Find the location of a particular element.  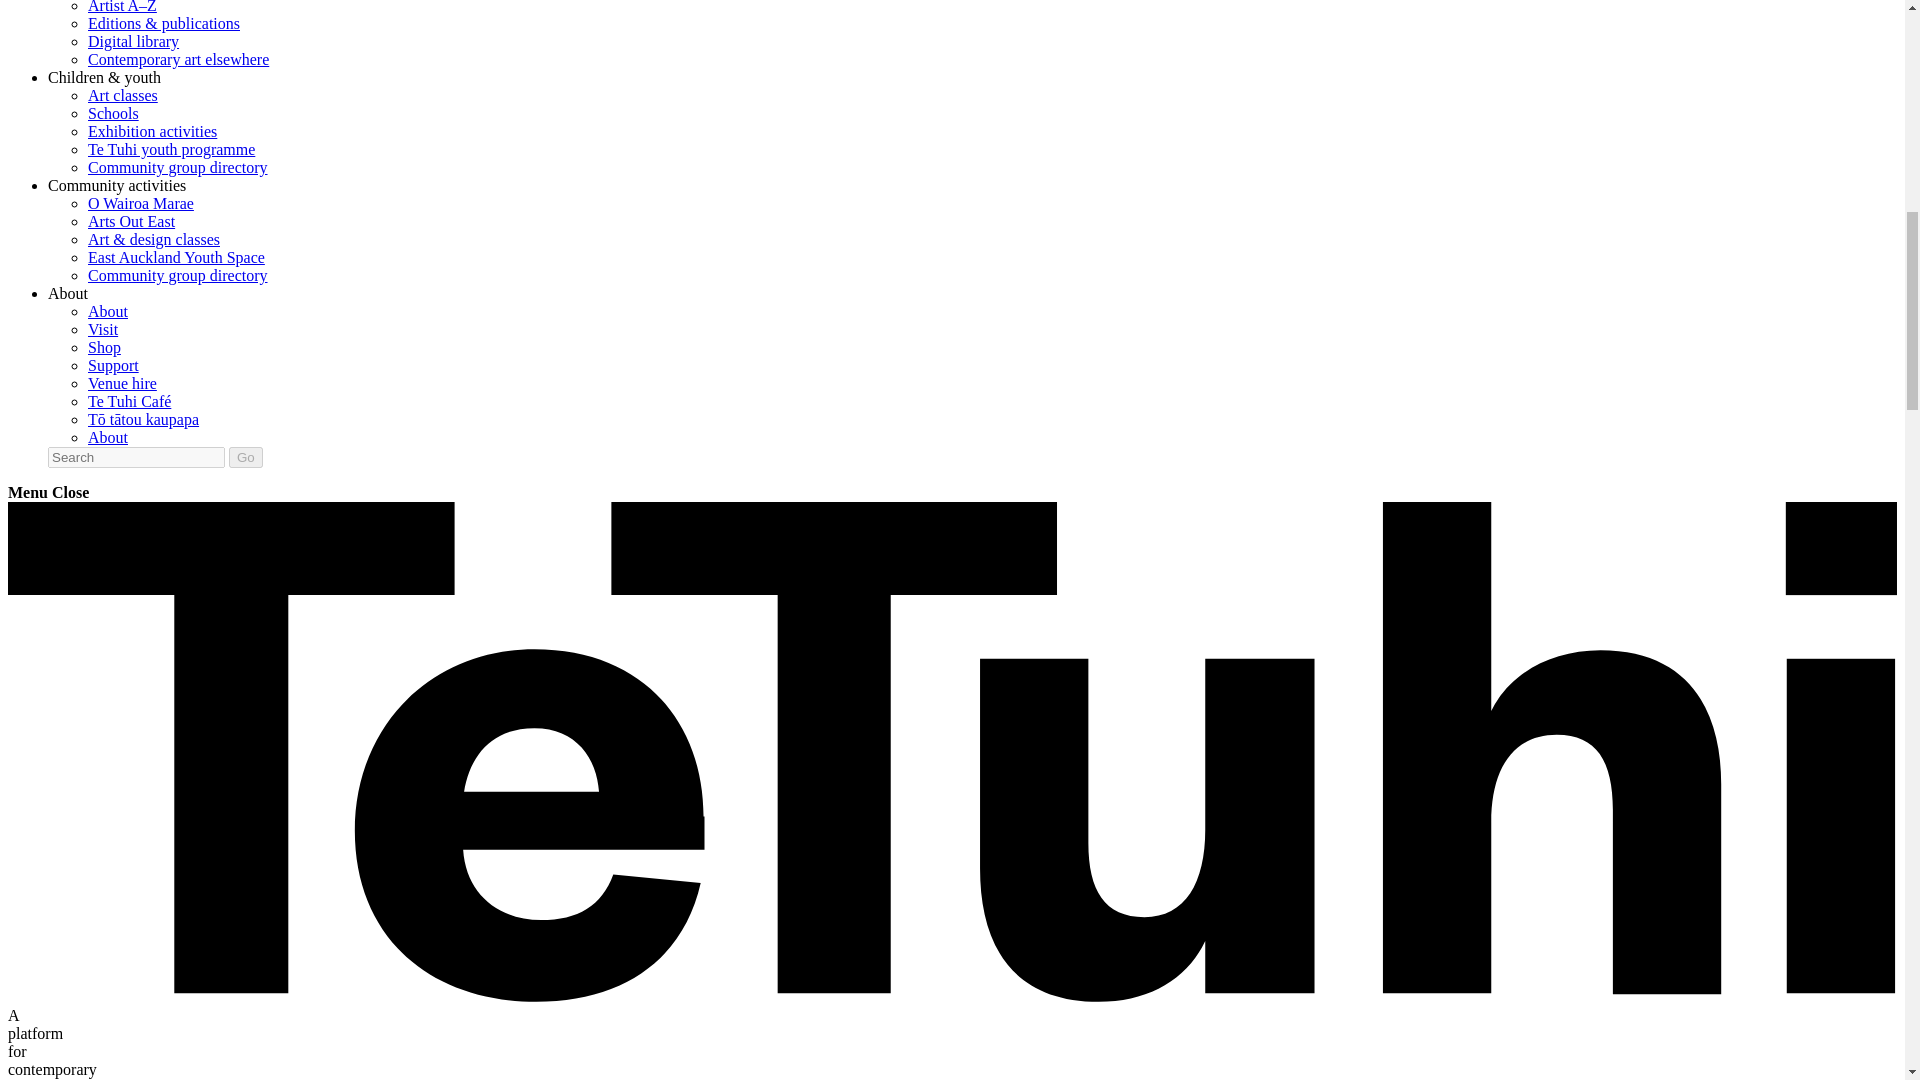

Go is located at coordinates (246, 457).